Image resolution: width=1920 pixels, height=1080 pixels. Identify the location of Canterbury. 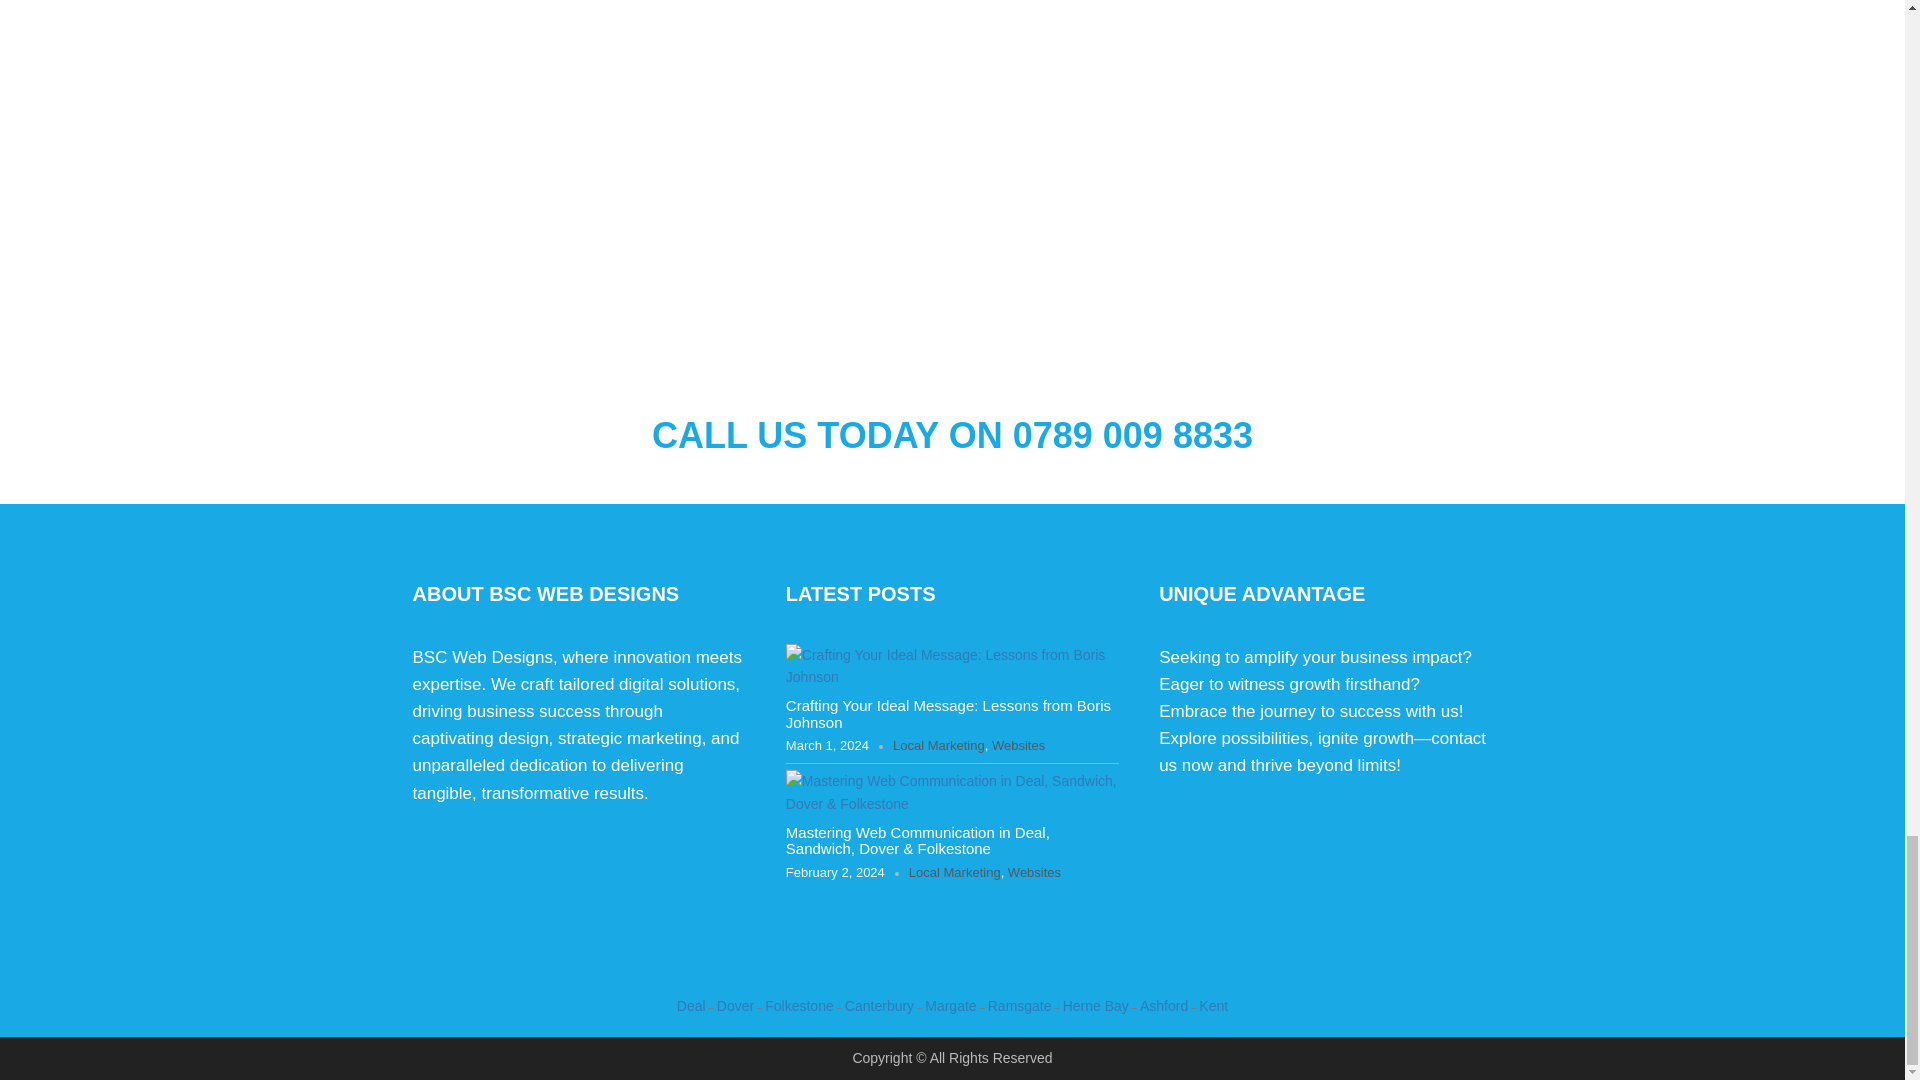
(878, 1006).